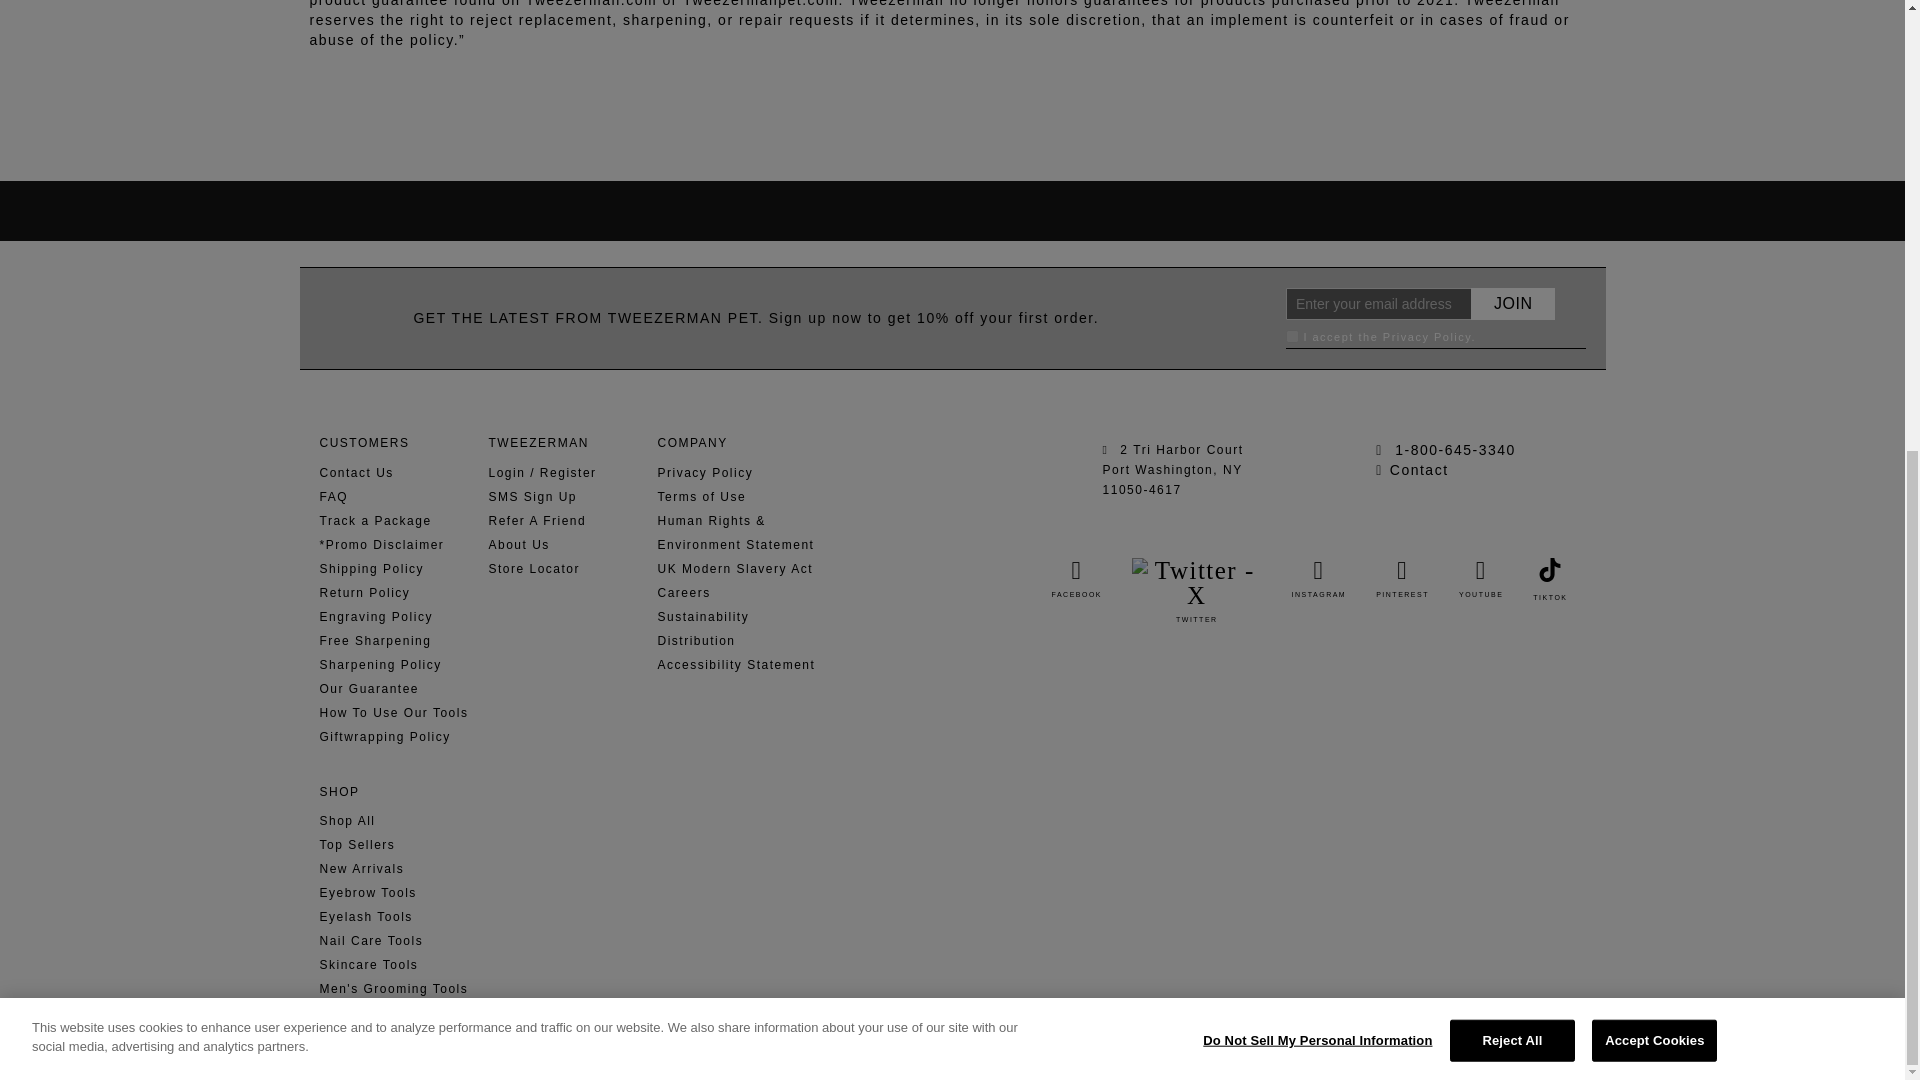 The image size is (1920, 1080). I want to click on 1, so click(1292, 336).